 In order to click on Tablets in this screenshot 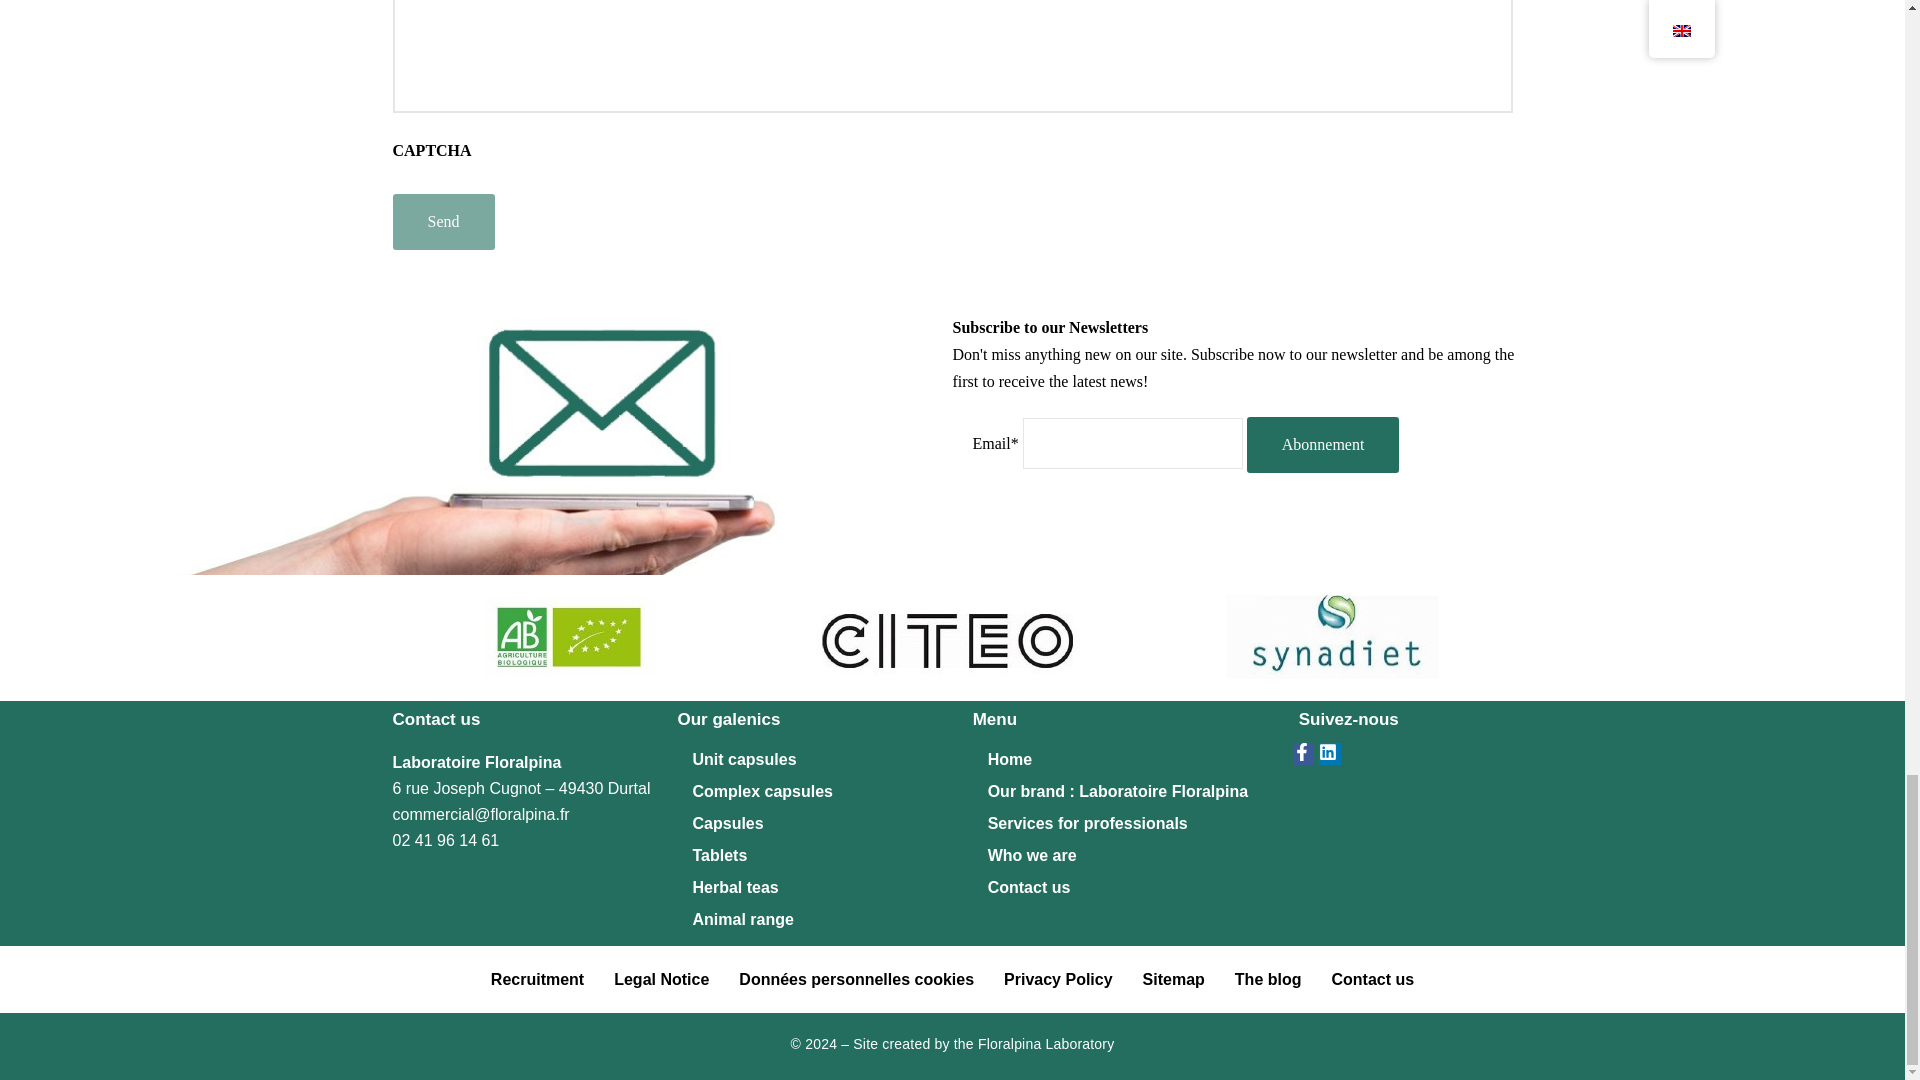, I will do `click(814, 856)`.